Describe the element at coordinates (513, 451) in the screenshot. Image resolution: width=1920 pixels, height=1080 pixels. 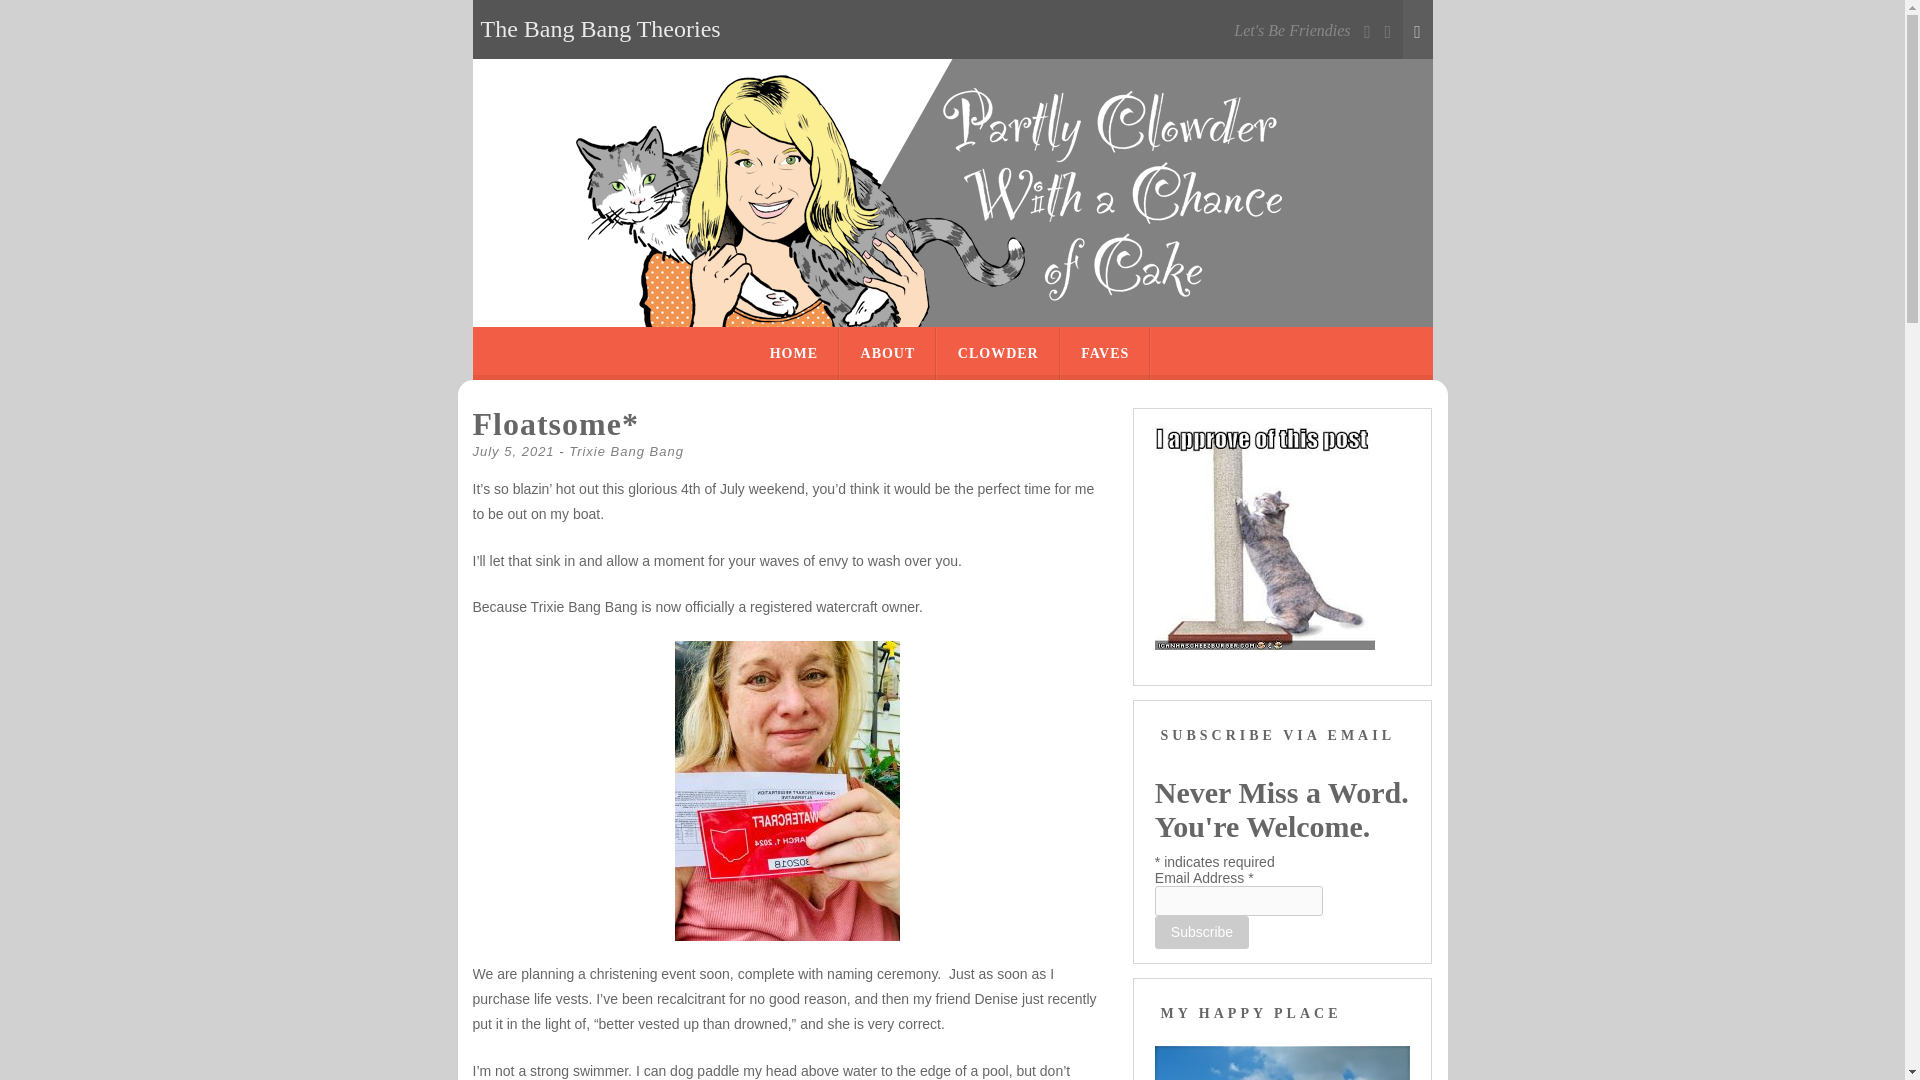
I see `July 5, 2021` at that location.